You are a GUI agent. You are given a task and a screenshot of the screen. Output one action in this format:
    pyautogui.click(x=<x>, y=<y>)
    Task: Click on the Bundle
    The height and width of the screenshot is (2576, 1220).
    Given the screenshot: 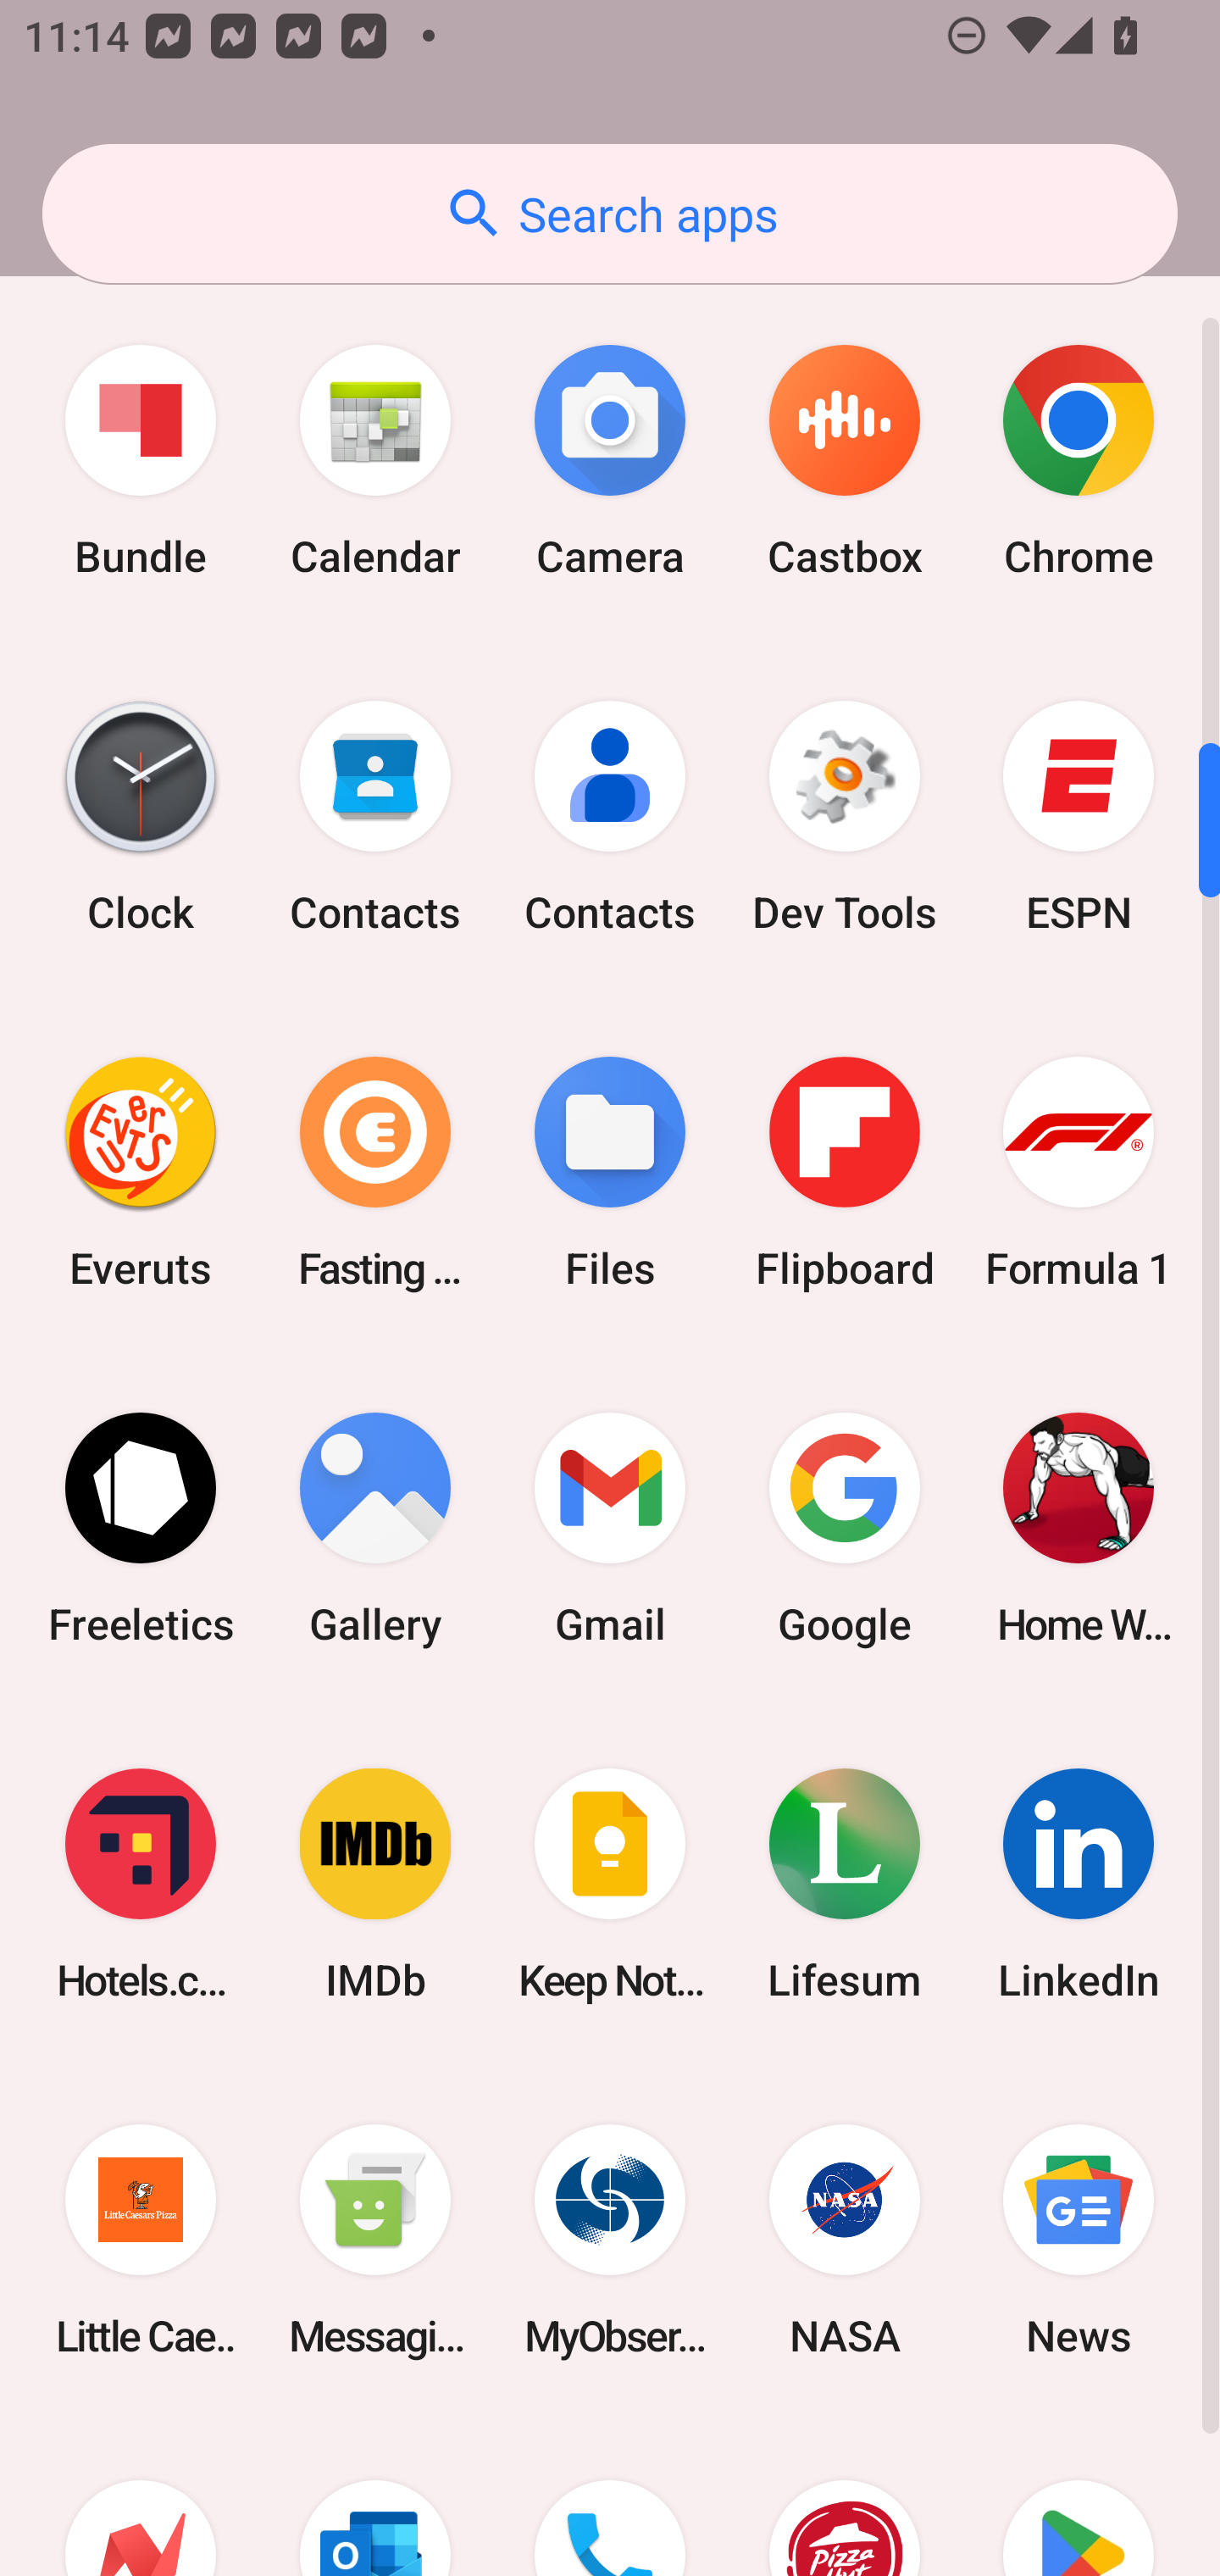 What is the action you would take?
    pyautogui.click(x=141, y=461)
    